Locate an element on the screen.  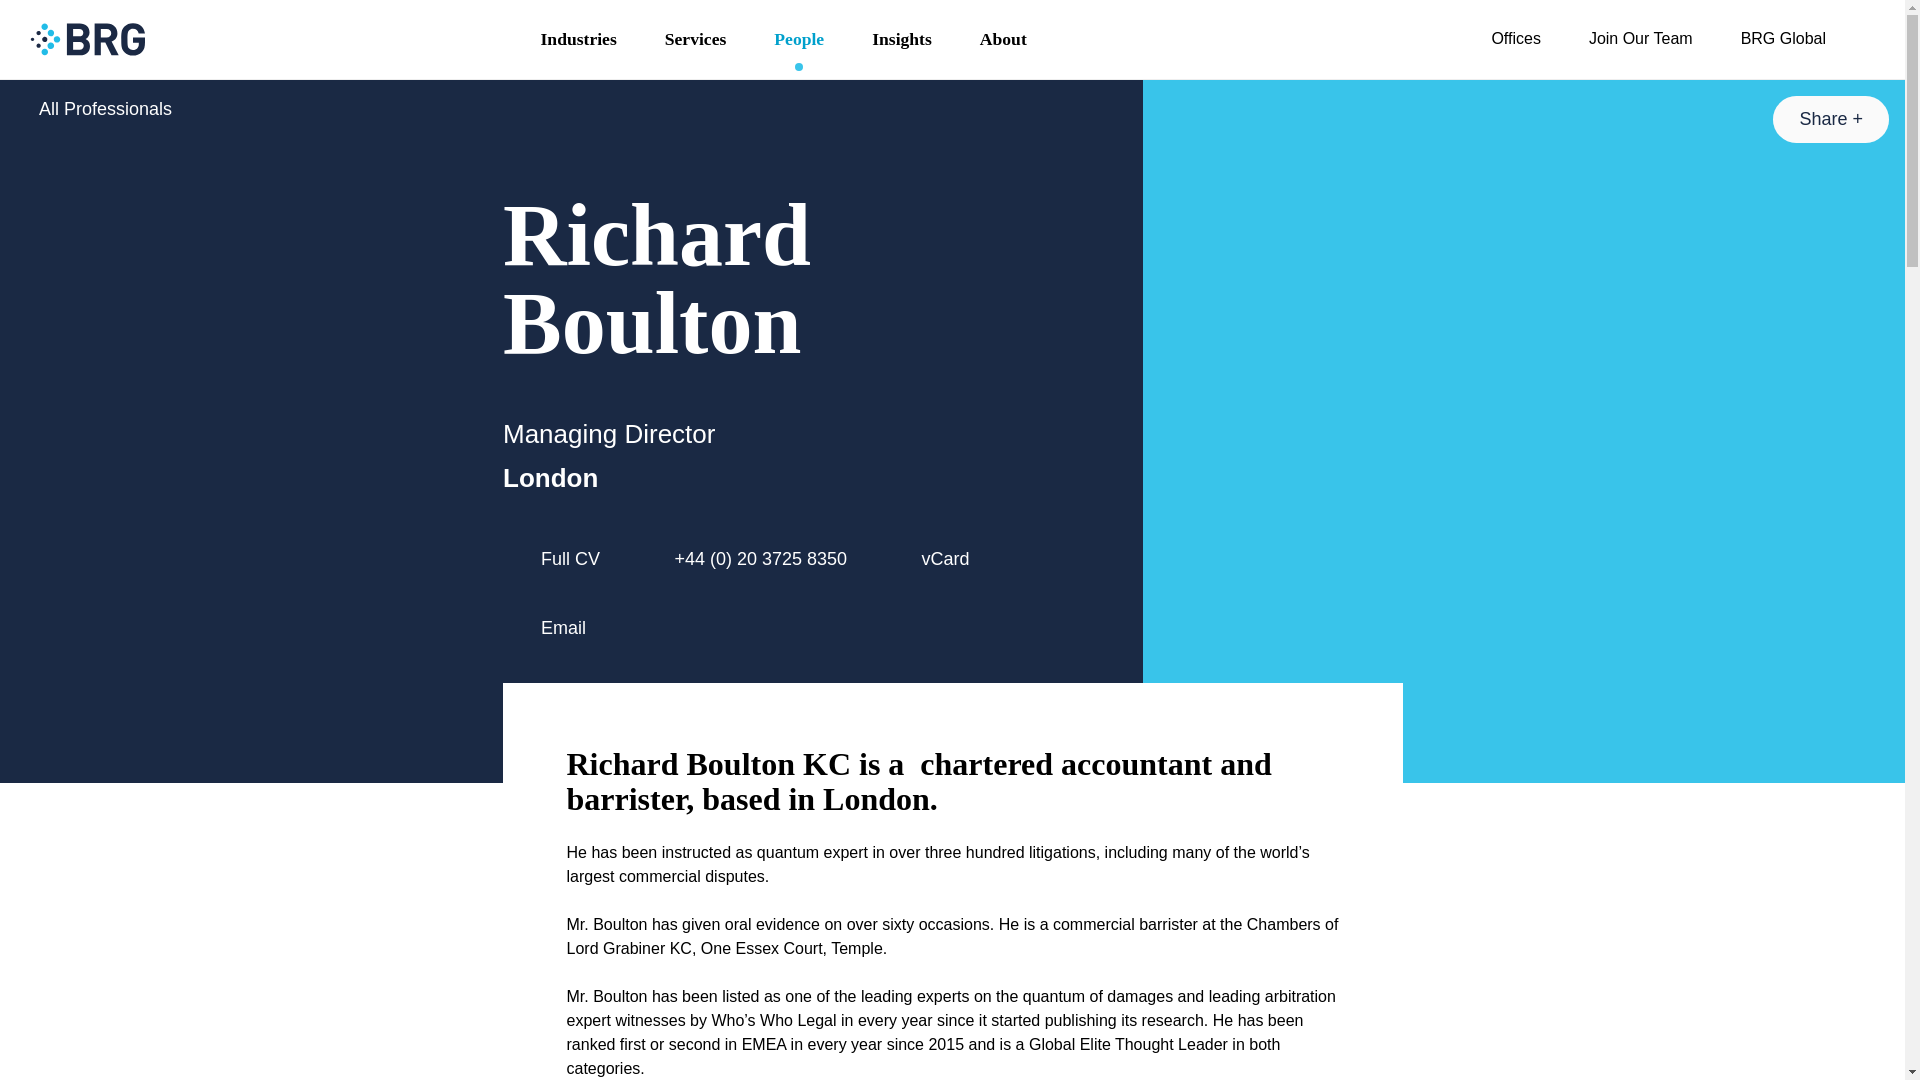
Offices is located at coordinates (1515, 39).